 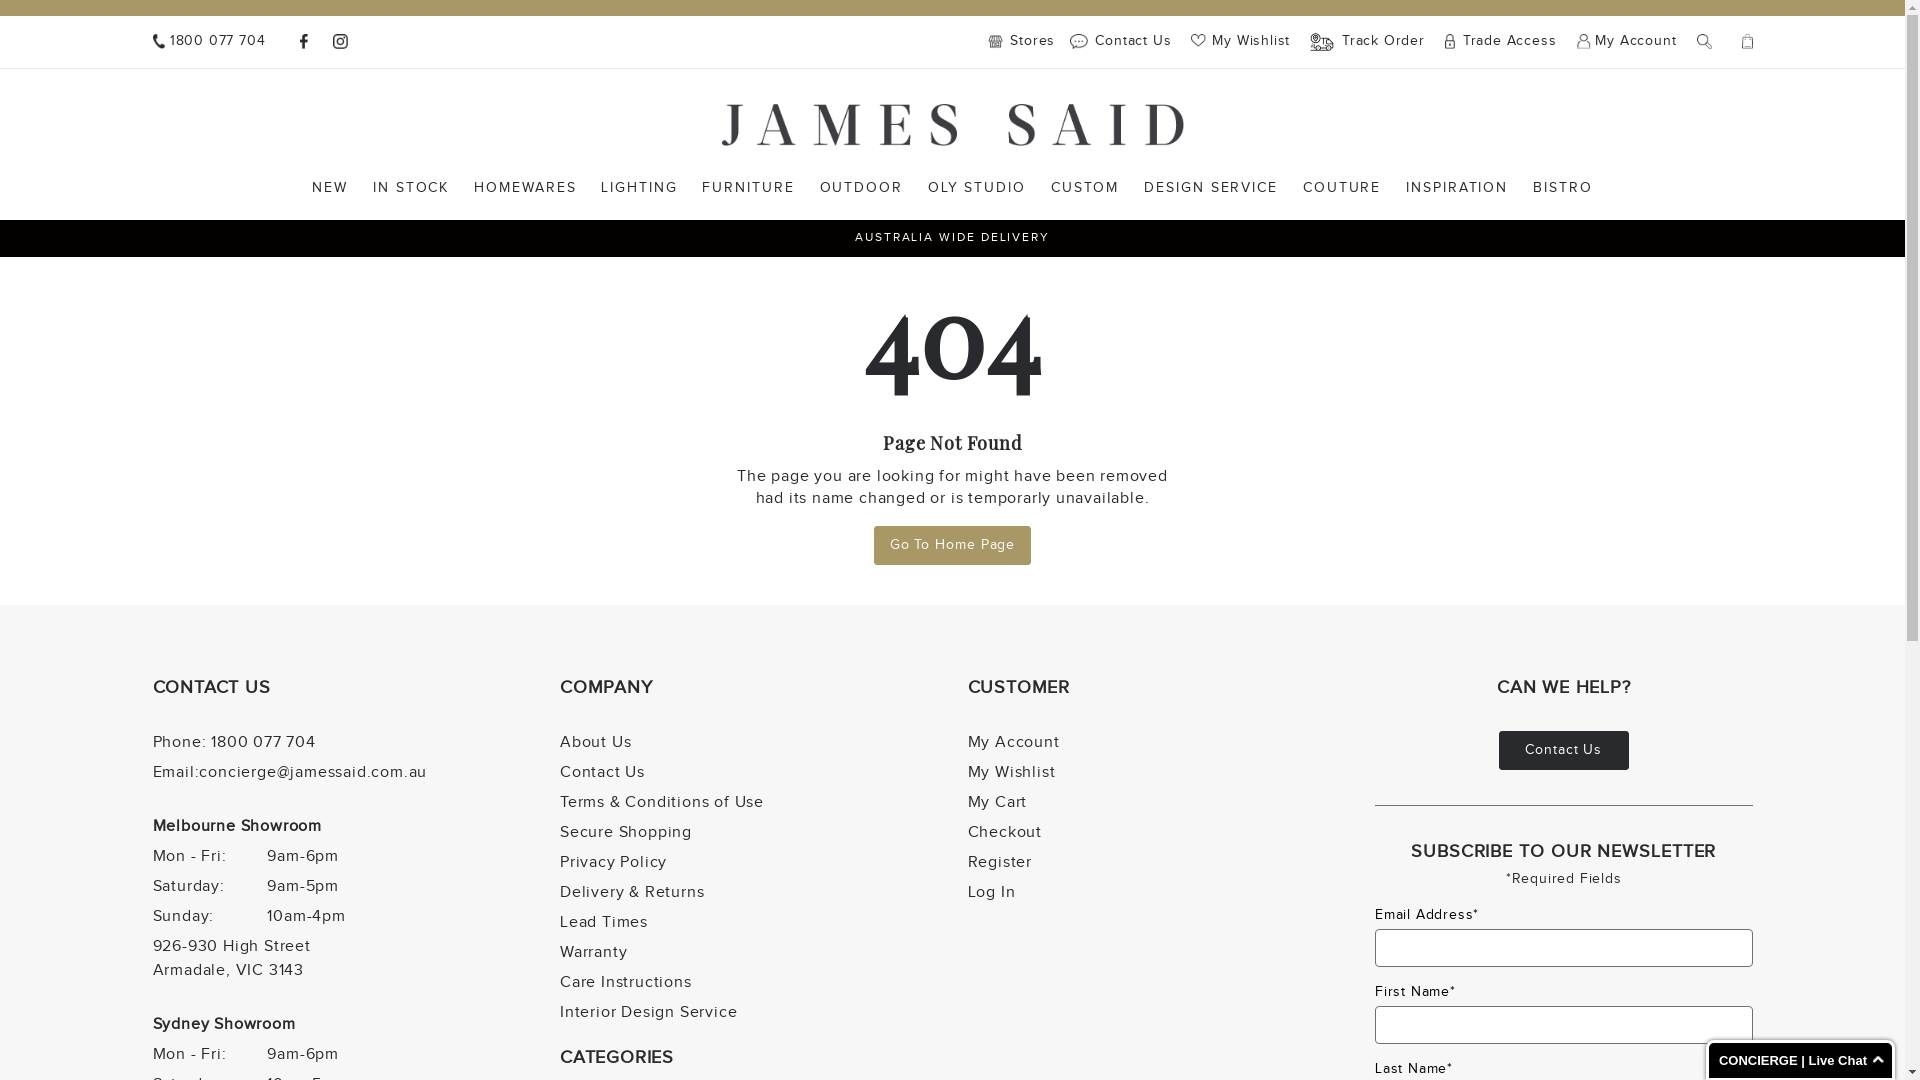 What do you see at coordinates (1086, 189) in the screenshot?
I see `CUSTOM` at bounding box center [1086, 189].